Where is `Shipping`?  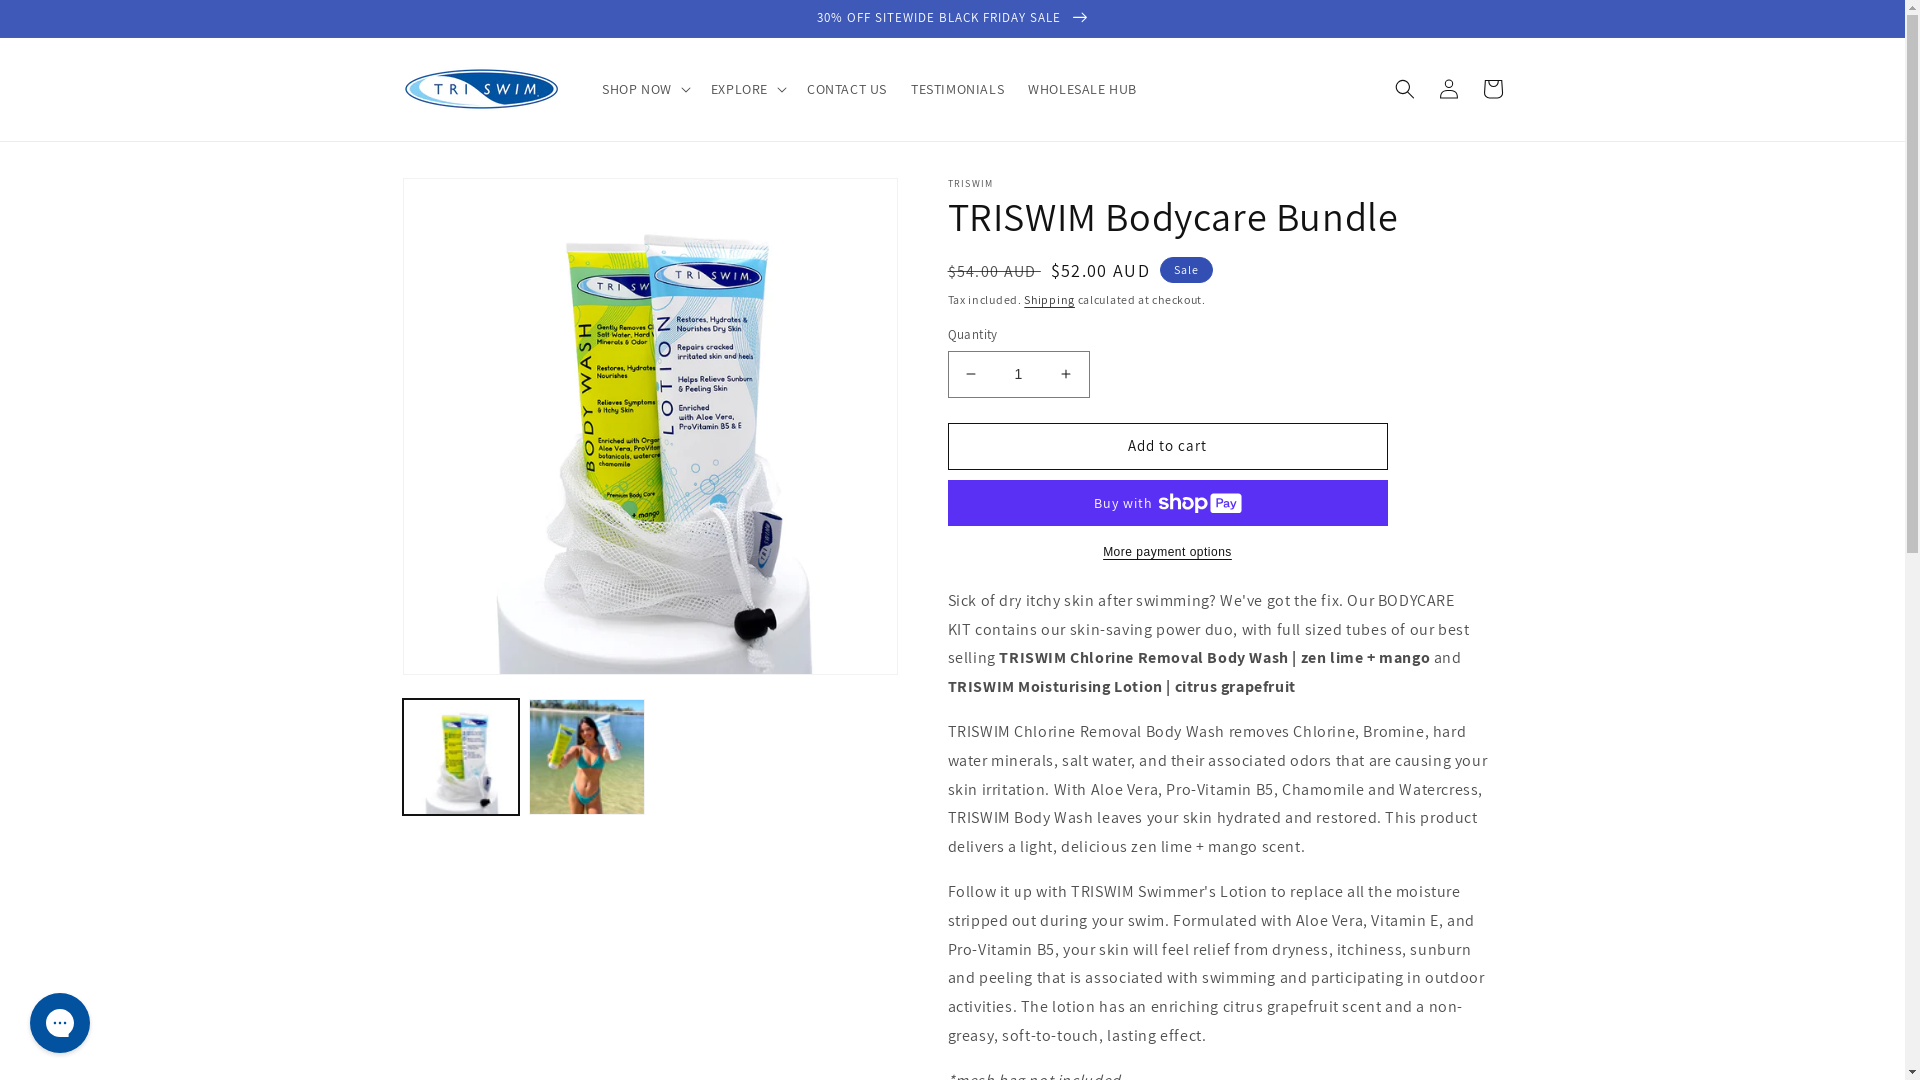 Shipping is located at coordinates (1050, 300).